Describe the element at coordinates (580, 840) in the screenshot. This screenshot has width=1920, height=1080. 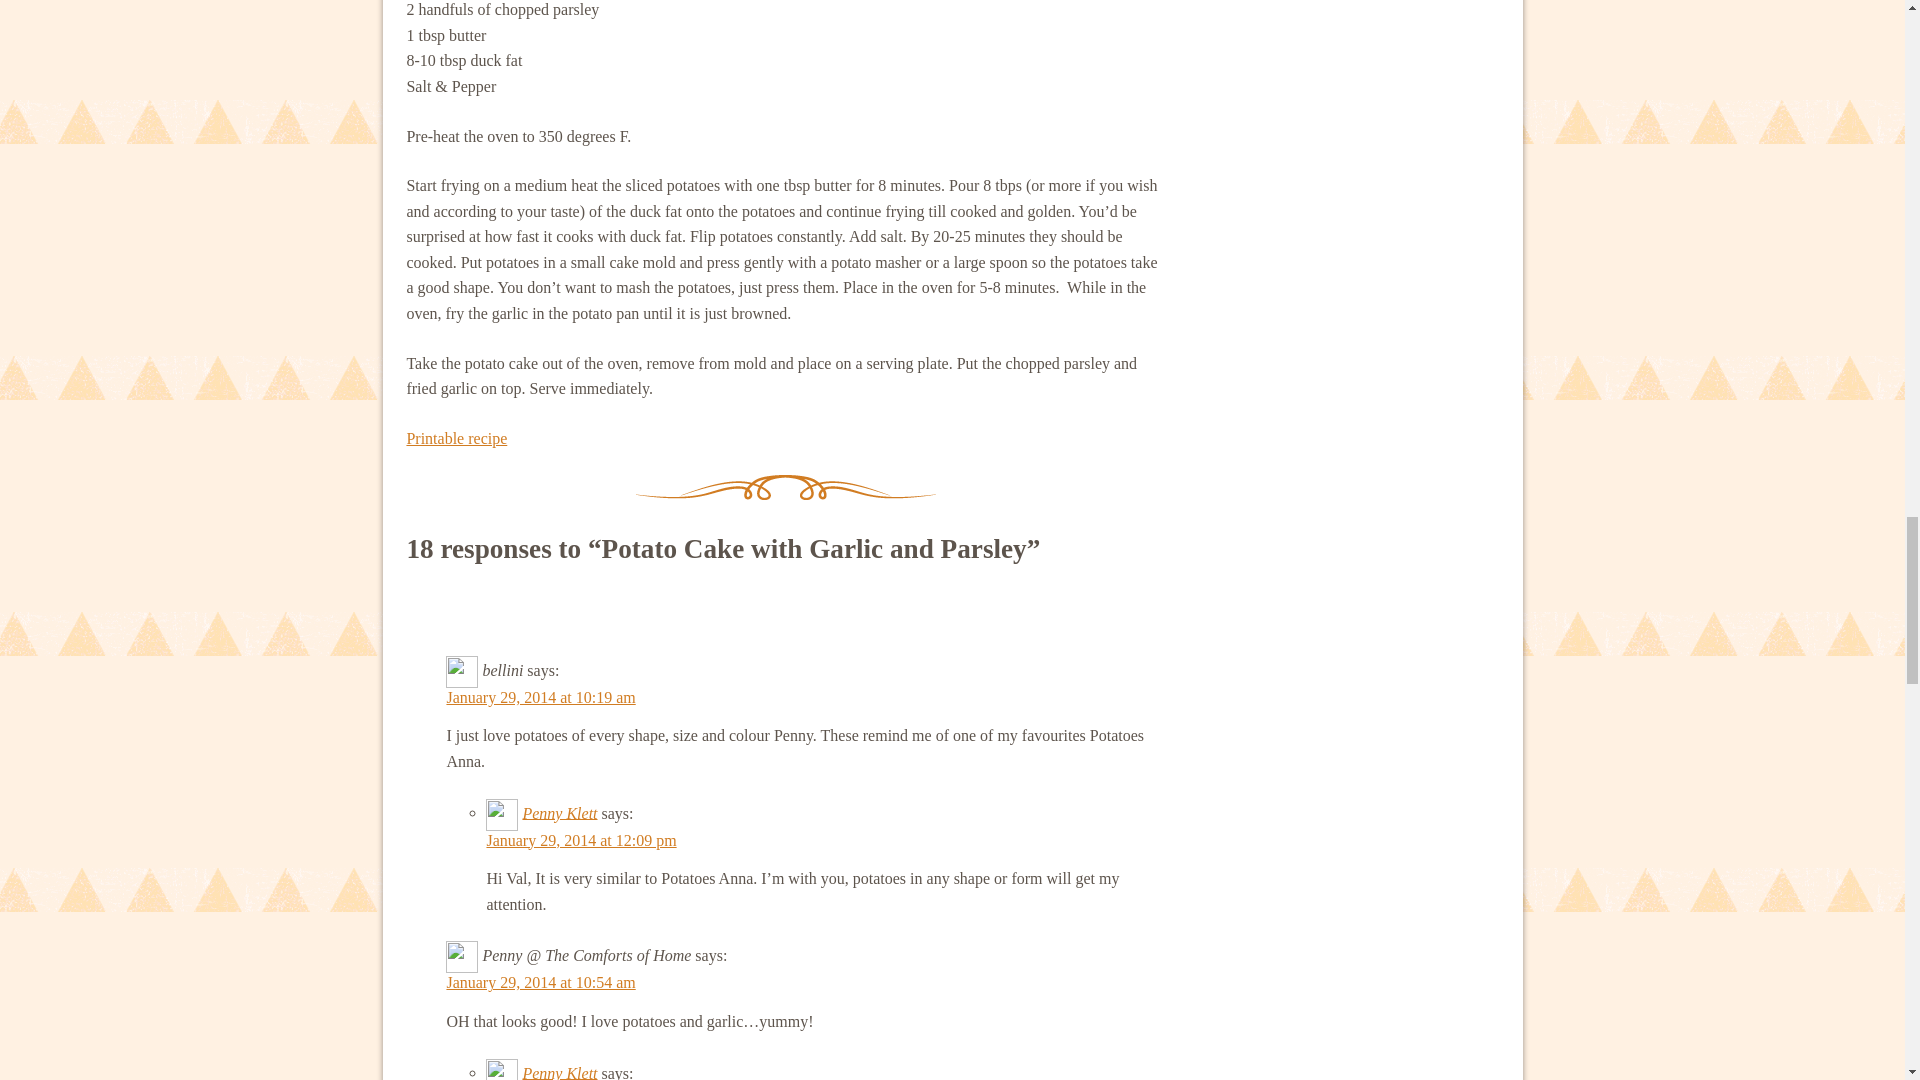
I see `January 29, 2014 at 12:09 pm` at that location.